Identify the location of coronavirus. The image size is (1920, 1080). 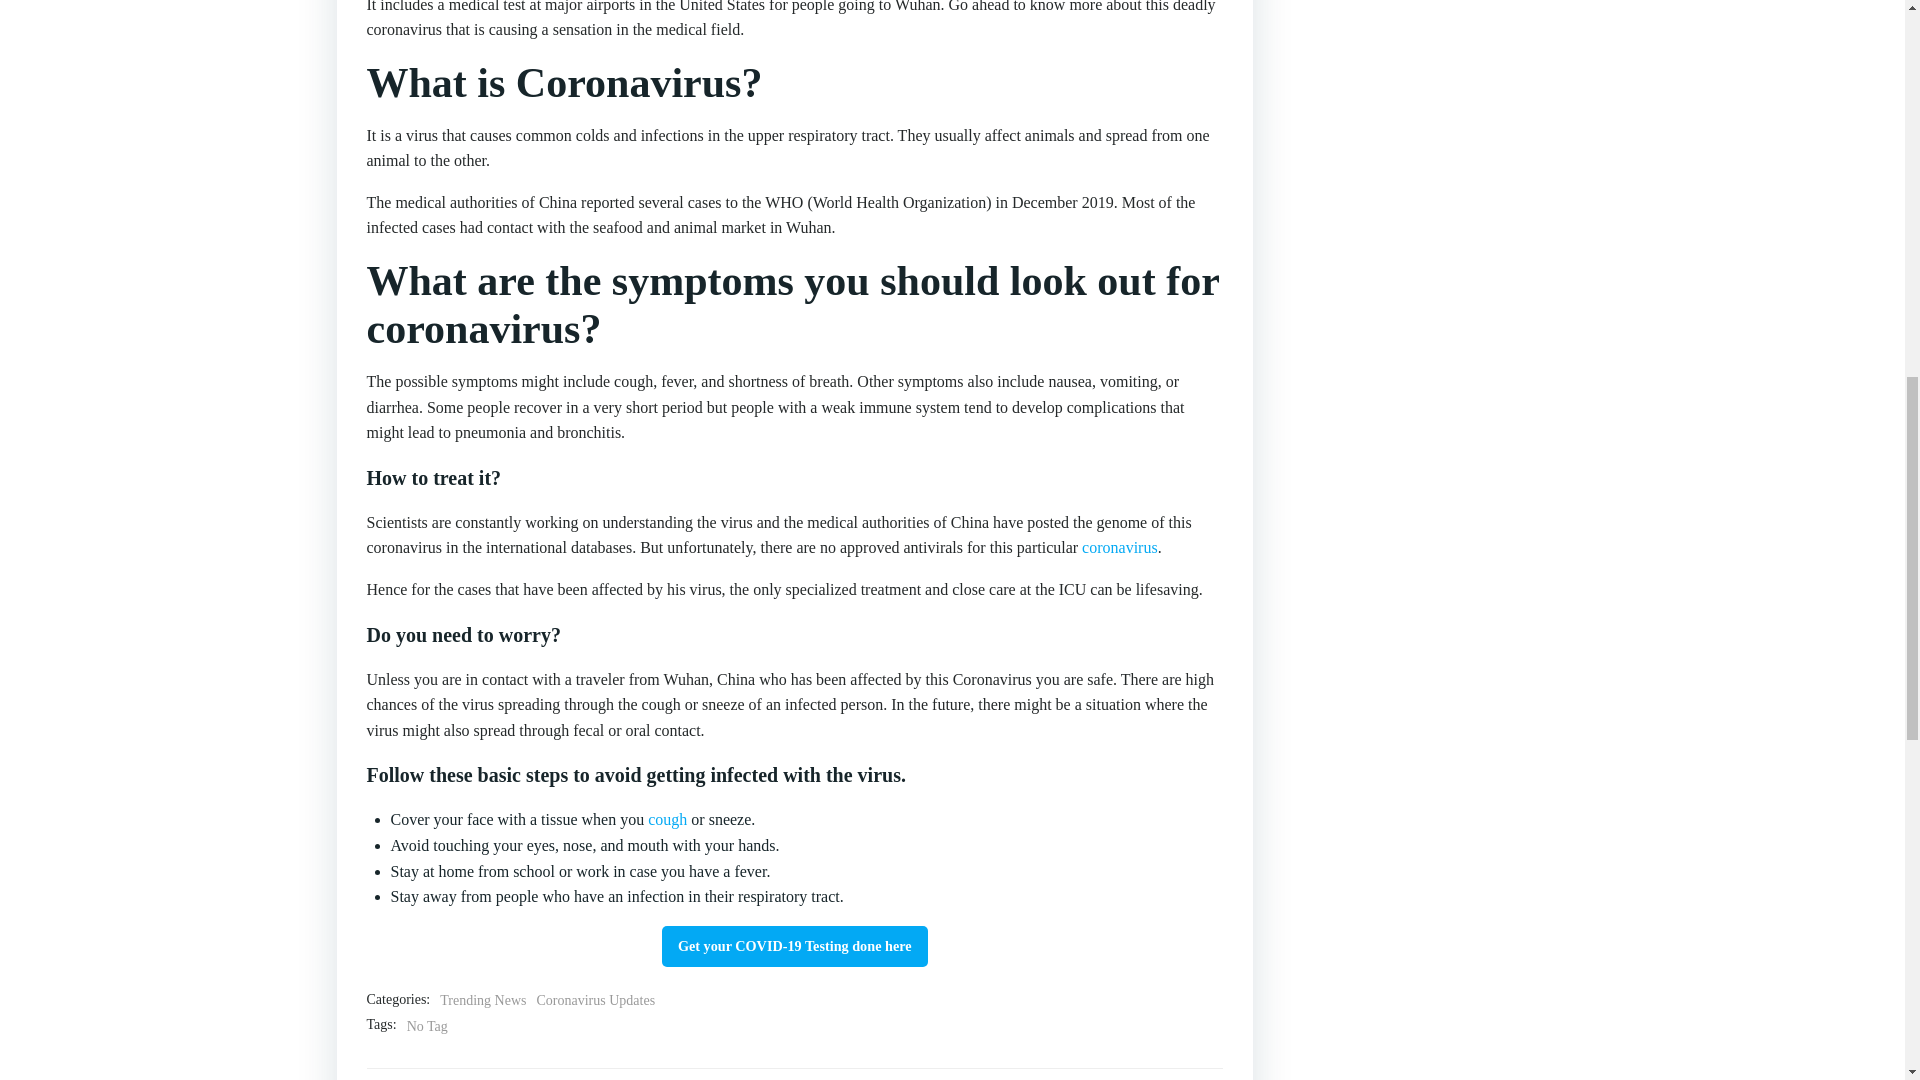
(1120, 547).